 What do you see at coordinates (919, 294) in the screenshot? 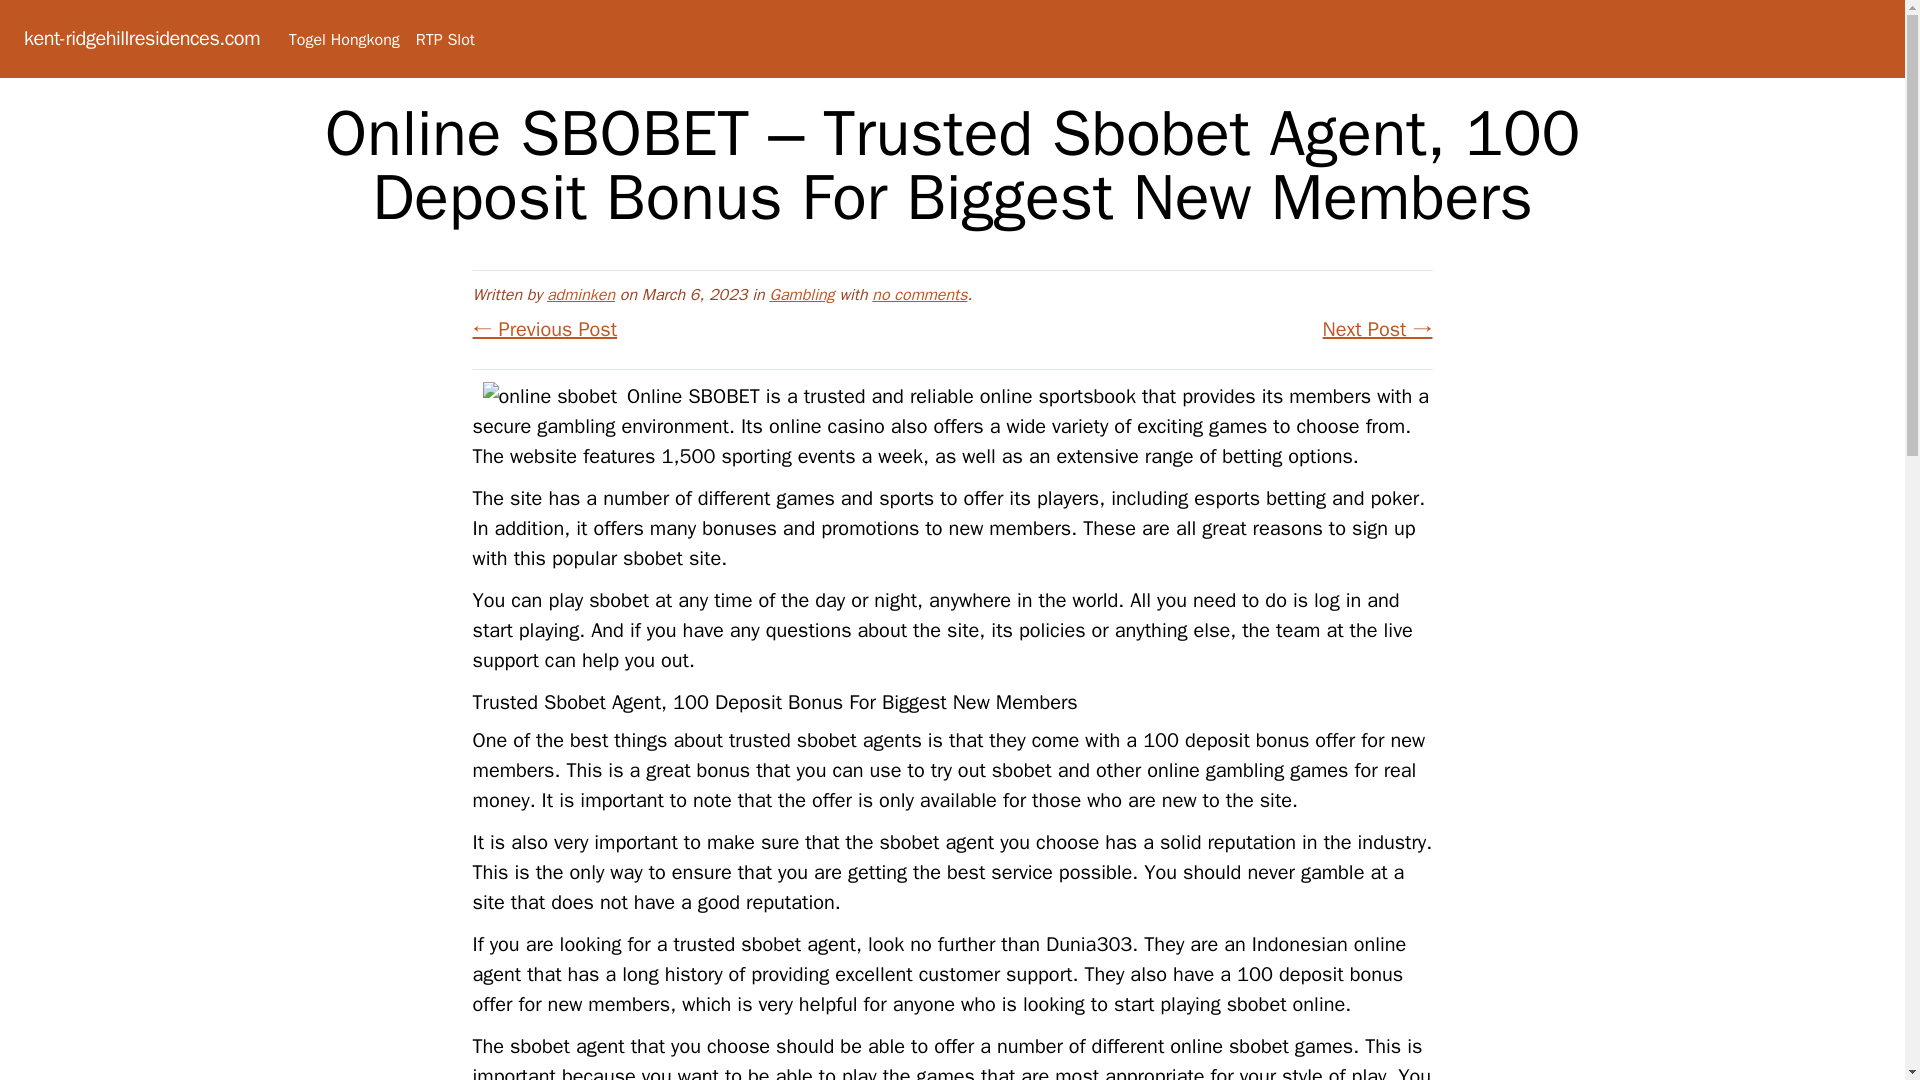
I see `no comments` at bounding box center [919, 294].